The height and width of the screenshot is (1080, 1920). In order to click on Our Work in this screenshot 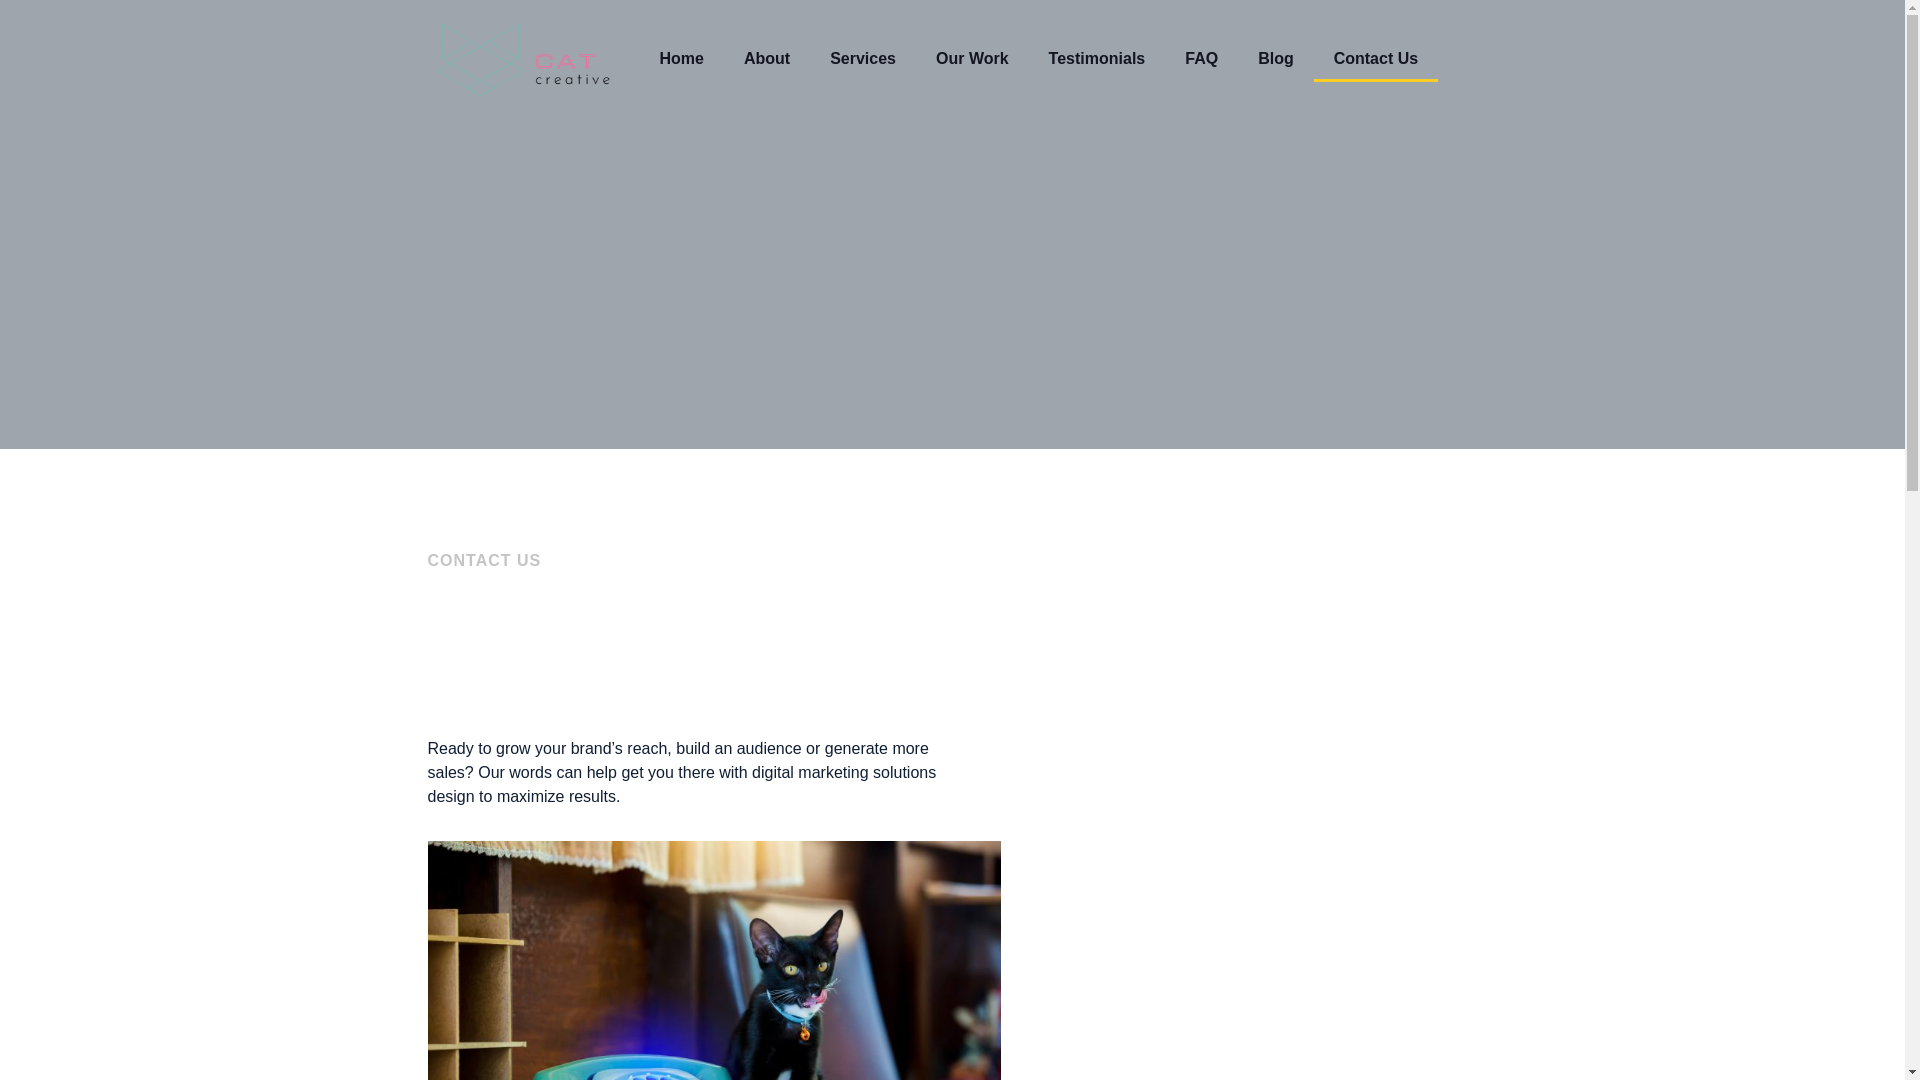, I will do `click(972, 58)`.